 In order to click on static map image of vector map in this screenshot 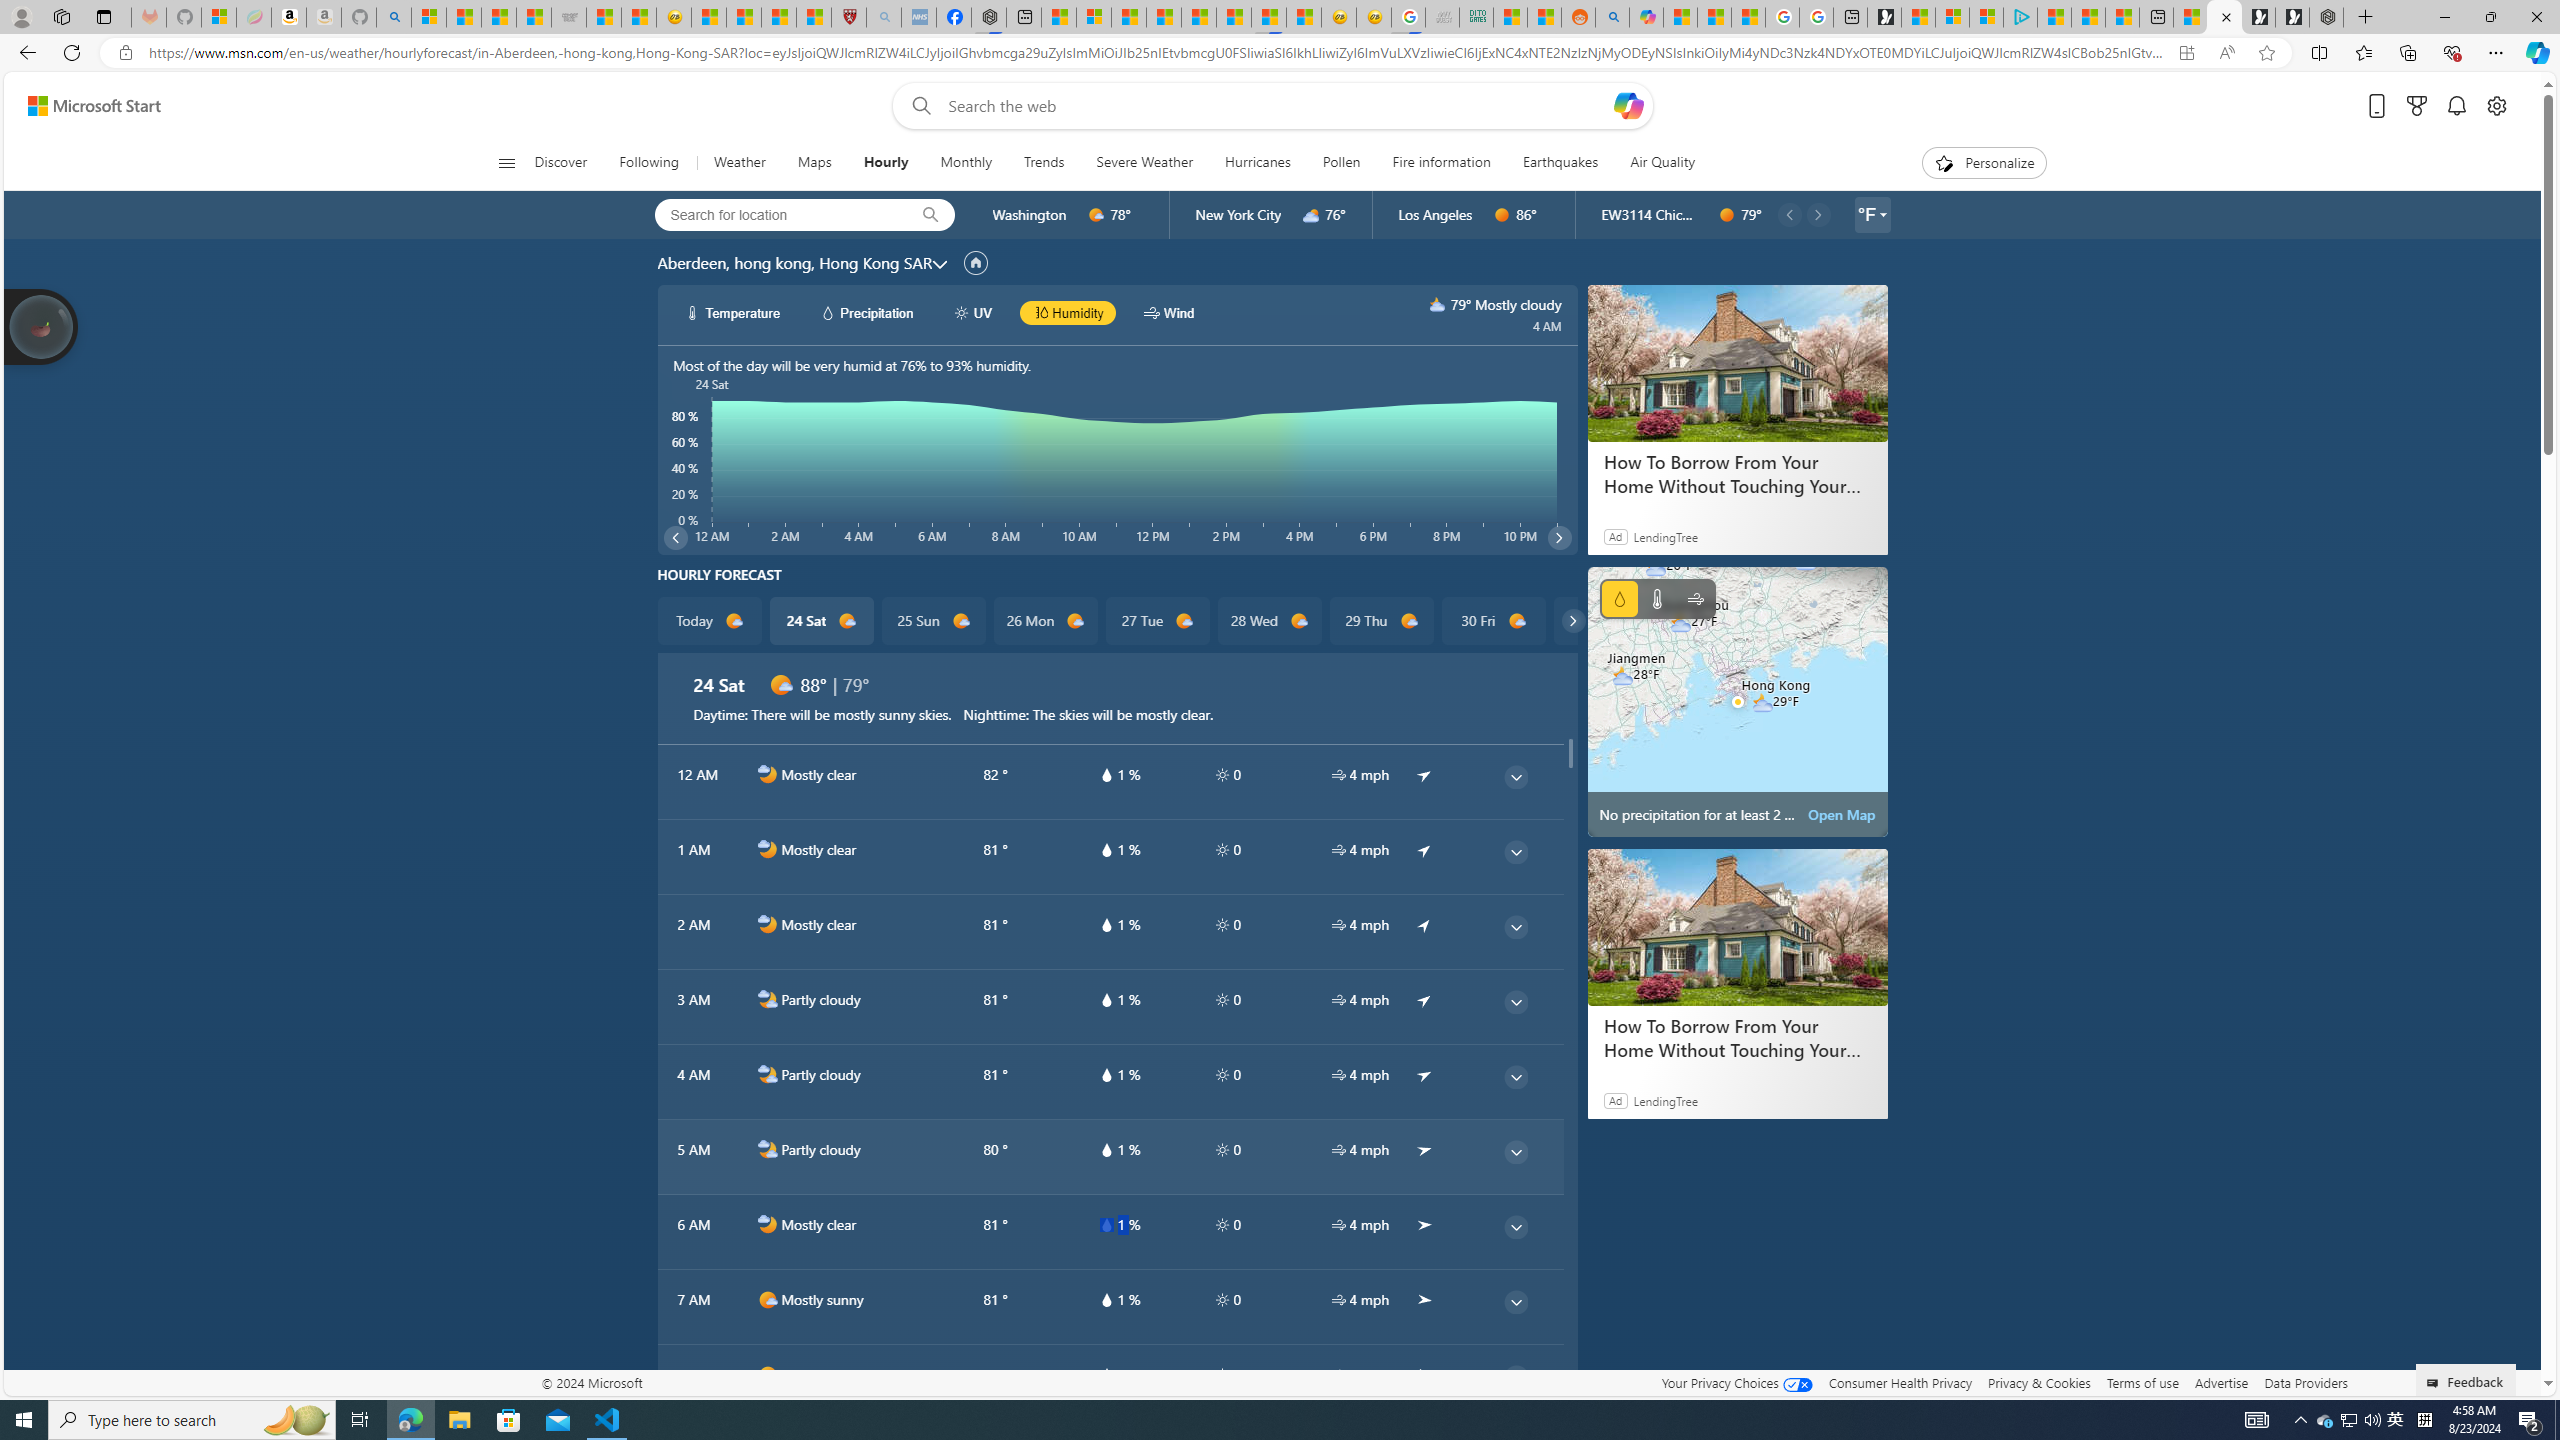, I will do `click(1738, 702)`.